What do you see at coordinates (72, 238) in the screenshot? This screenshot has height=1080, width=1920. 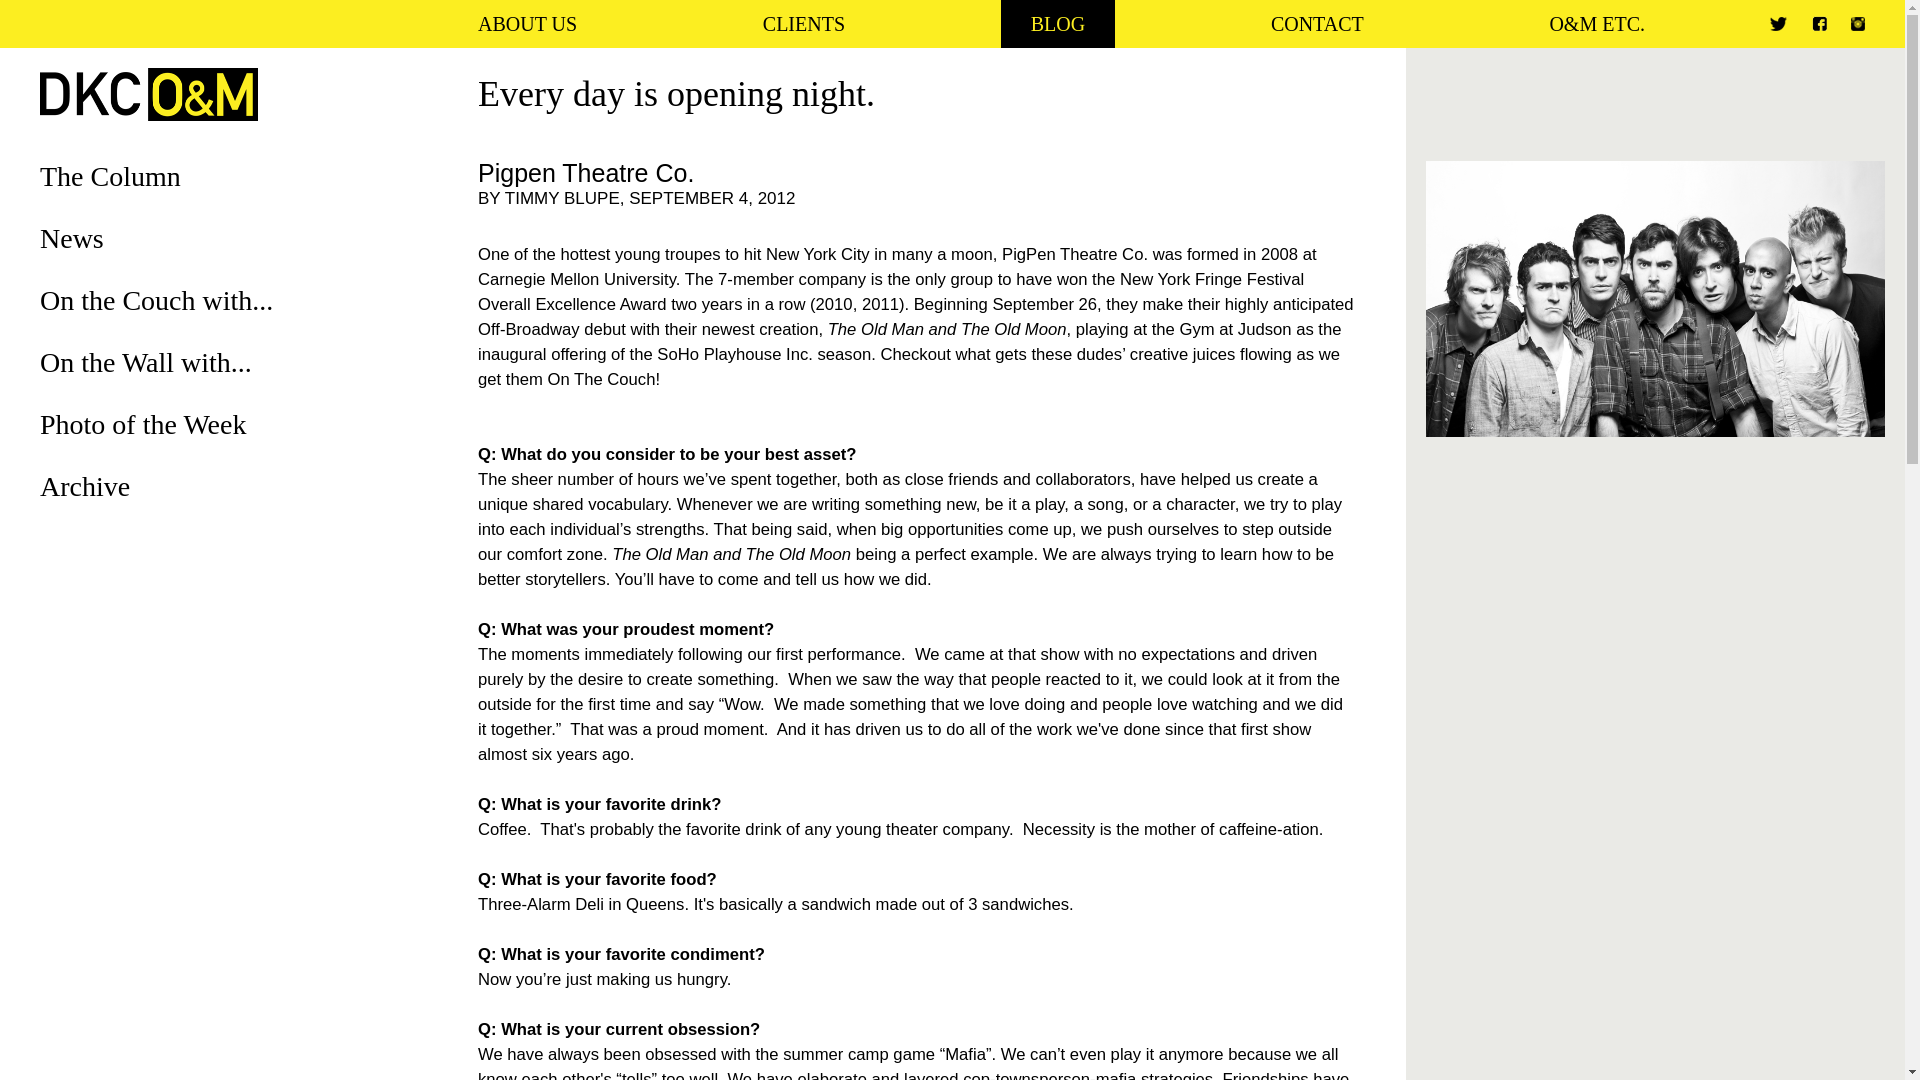 I see `News` at bounding box center [72, 238].